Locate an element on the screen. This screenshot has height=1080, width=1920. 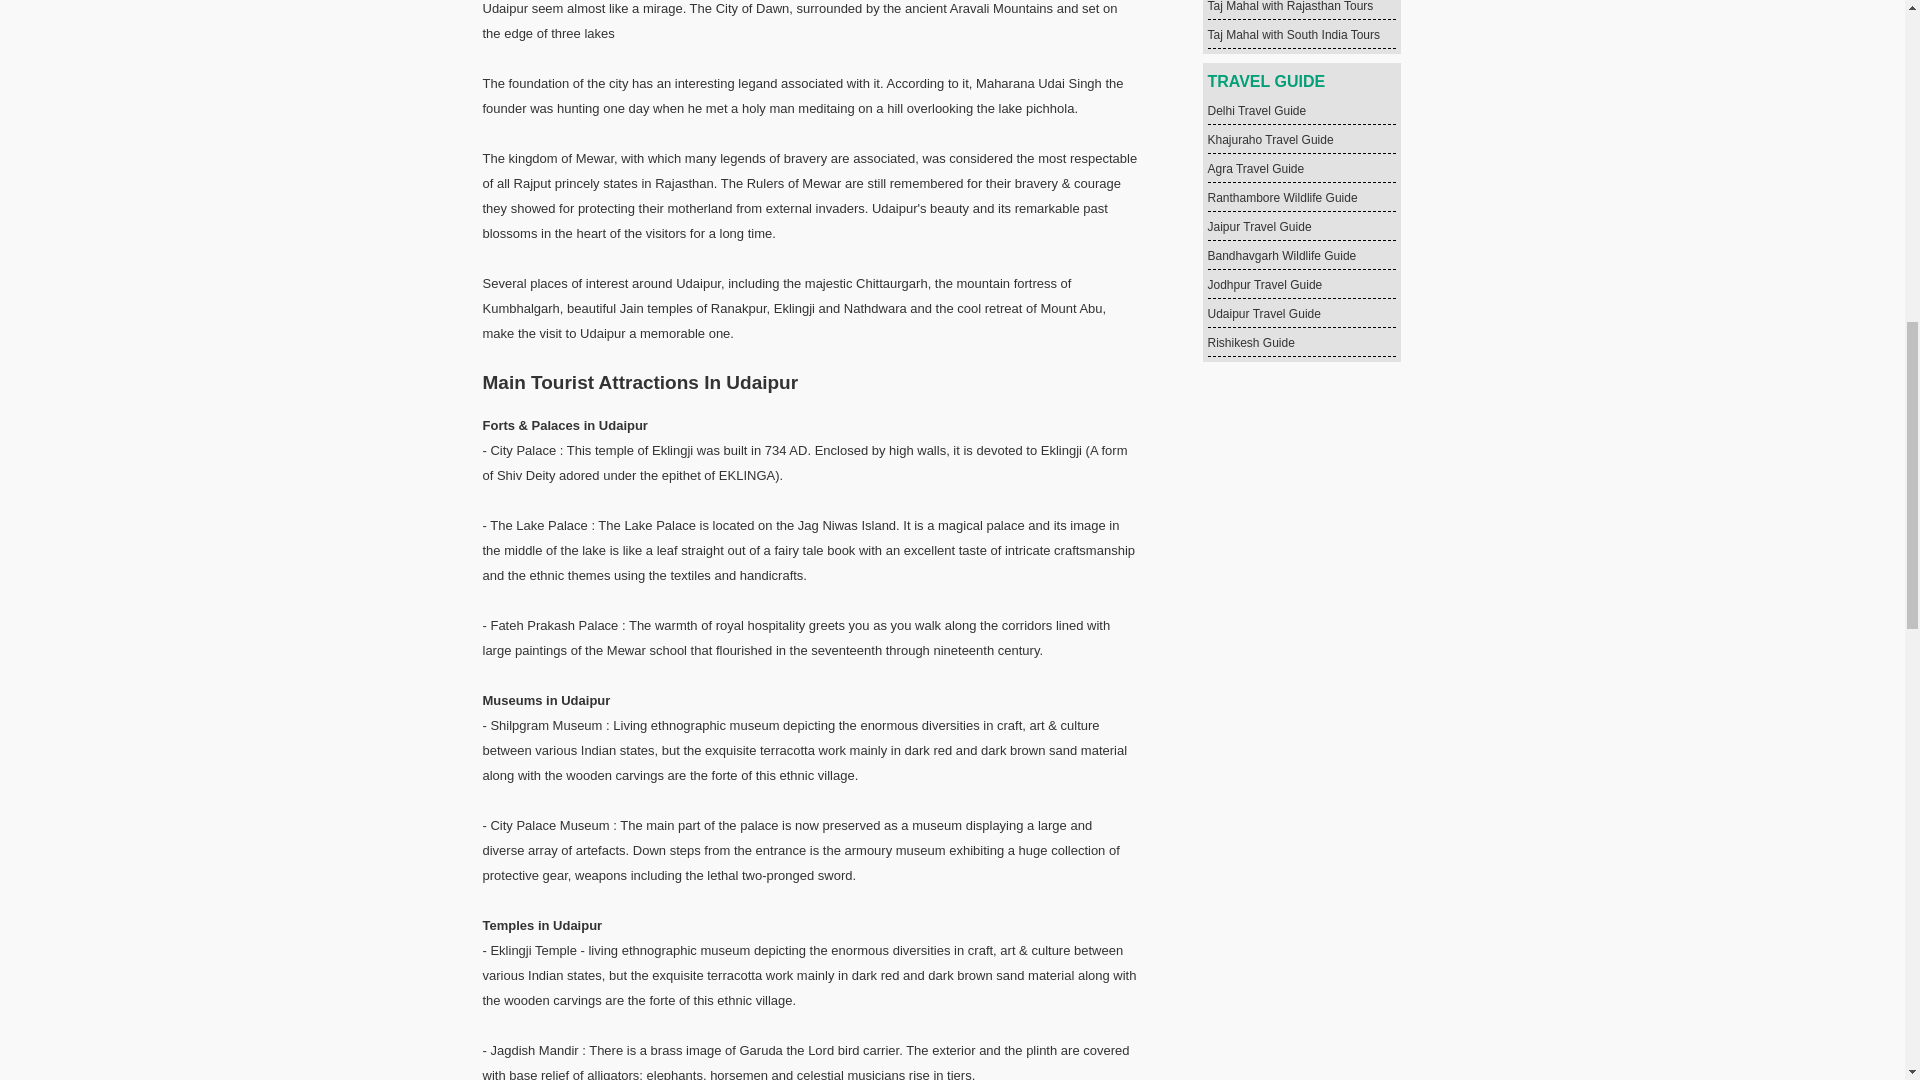
Ranthambore Wildlife Guide is located at coordinates (1282, 198).